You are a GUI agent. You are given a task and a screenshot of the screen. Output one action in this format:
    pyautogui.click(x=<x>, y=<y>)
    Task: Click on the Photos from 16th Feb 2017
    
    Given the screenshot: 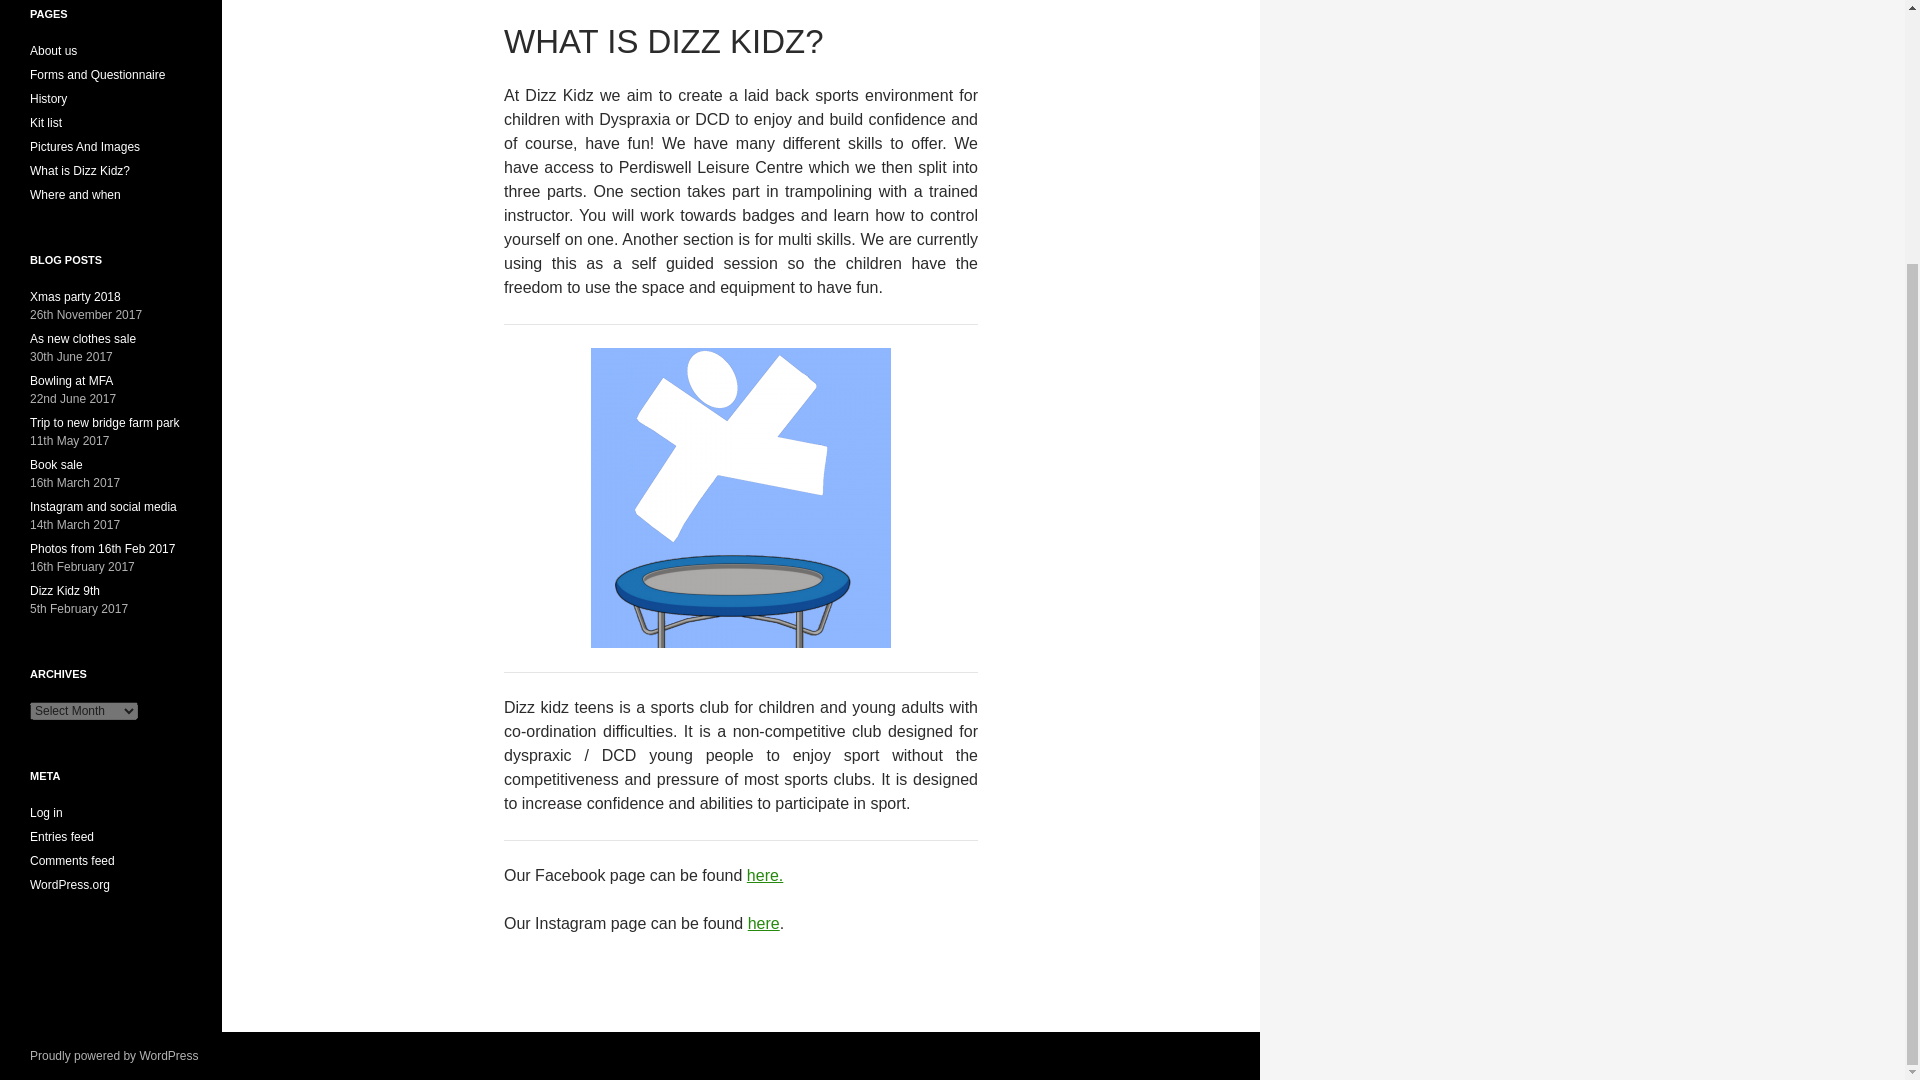 What is the action you would take?
    pyautogui.click(x=102, y=549)
    